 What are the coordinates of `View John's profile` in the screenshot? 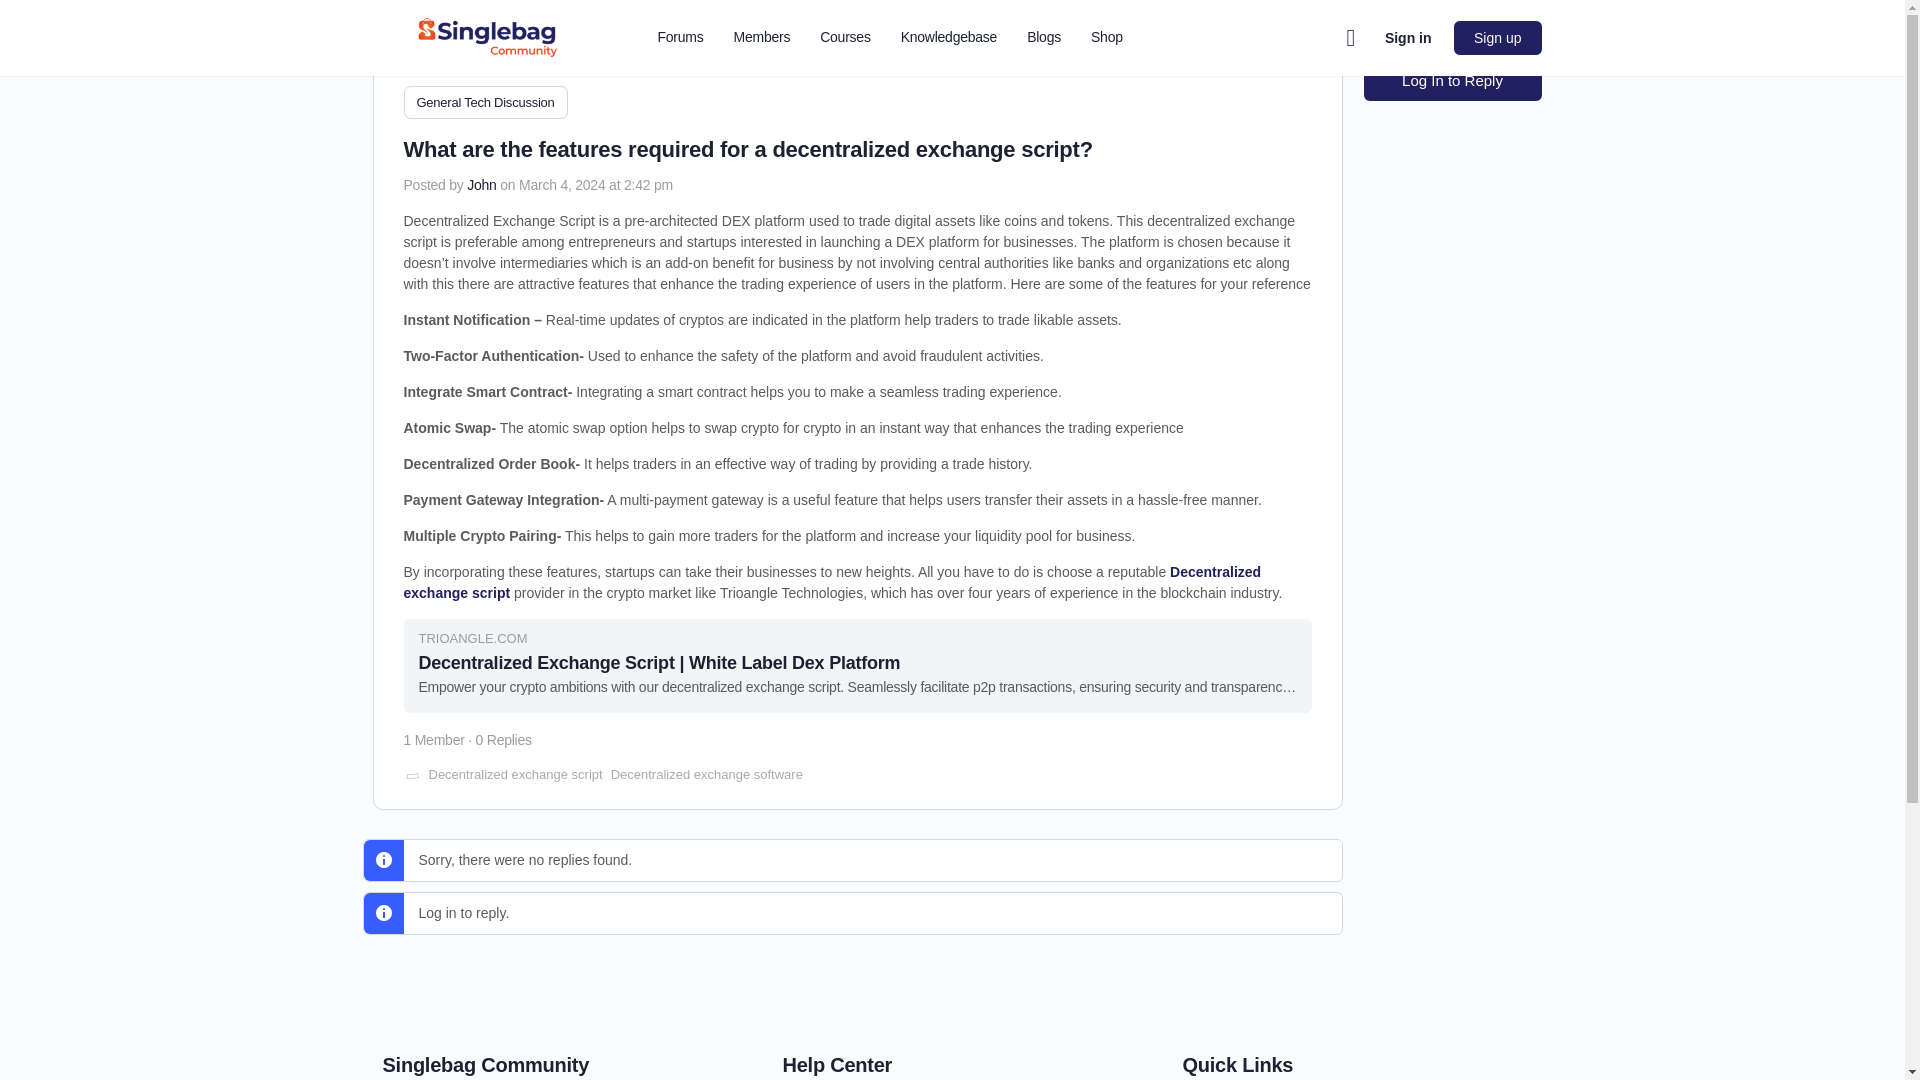 It's located at (480, 185).